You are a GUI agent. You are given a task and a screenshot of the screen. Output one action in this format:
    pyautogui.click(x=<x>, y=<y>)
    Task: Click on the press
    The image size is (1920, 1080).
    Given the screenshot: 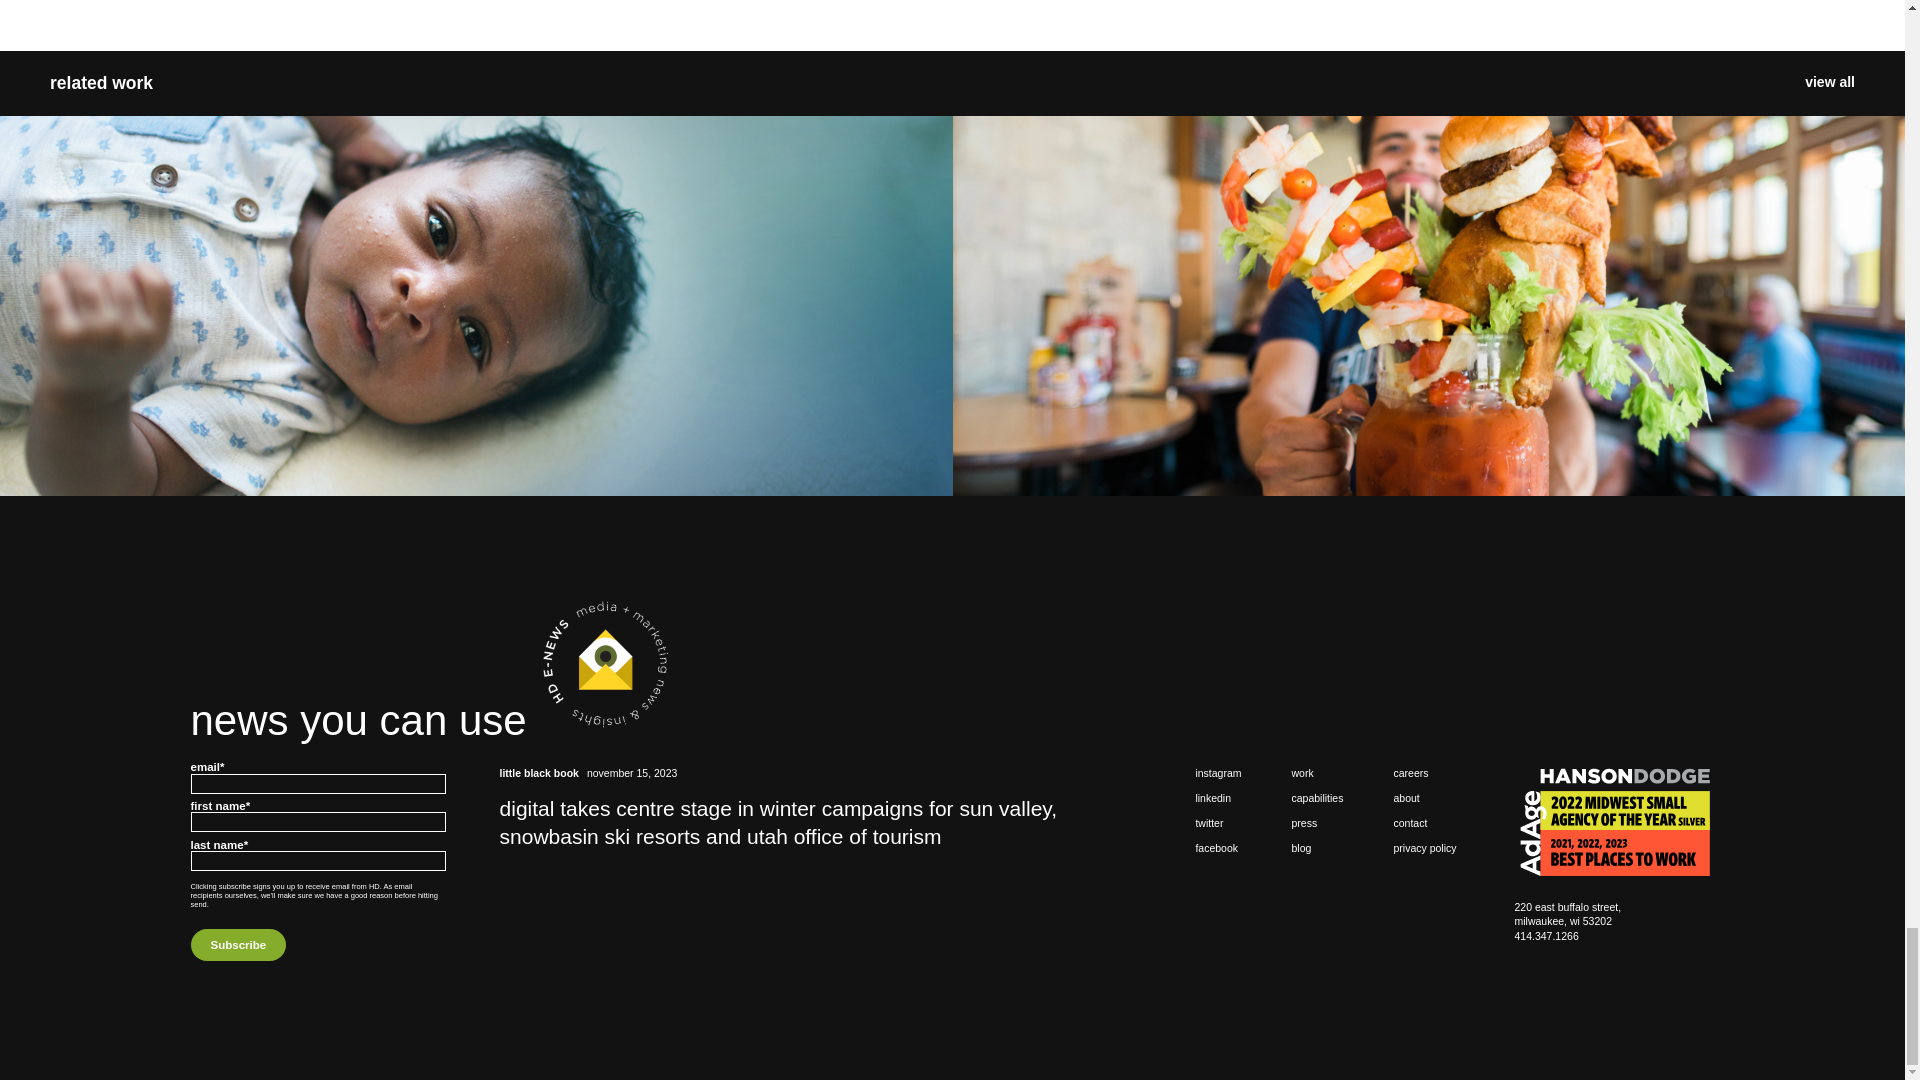 What is the action you would take?
    pyautogui.click(x=1318, y=823)
    